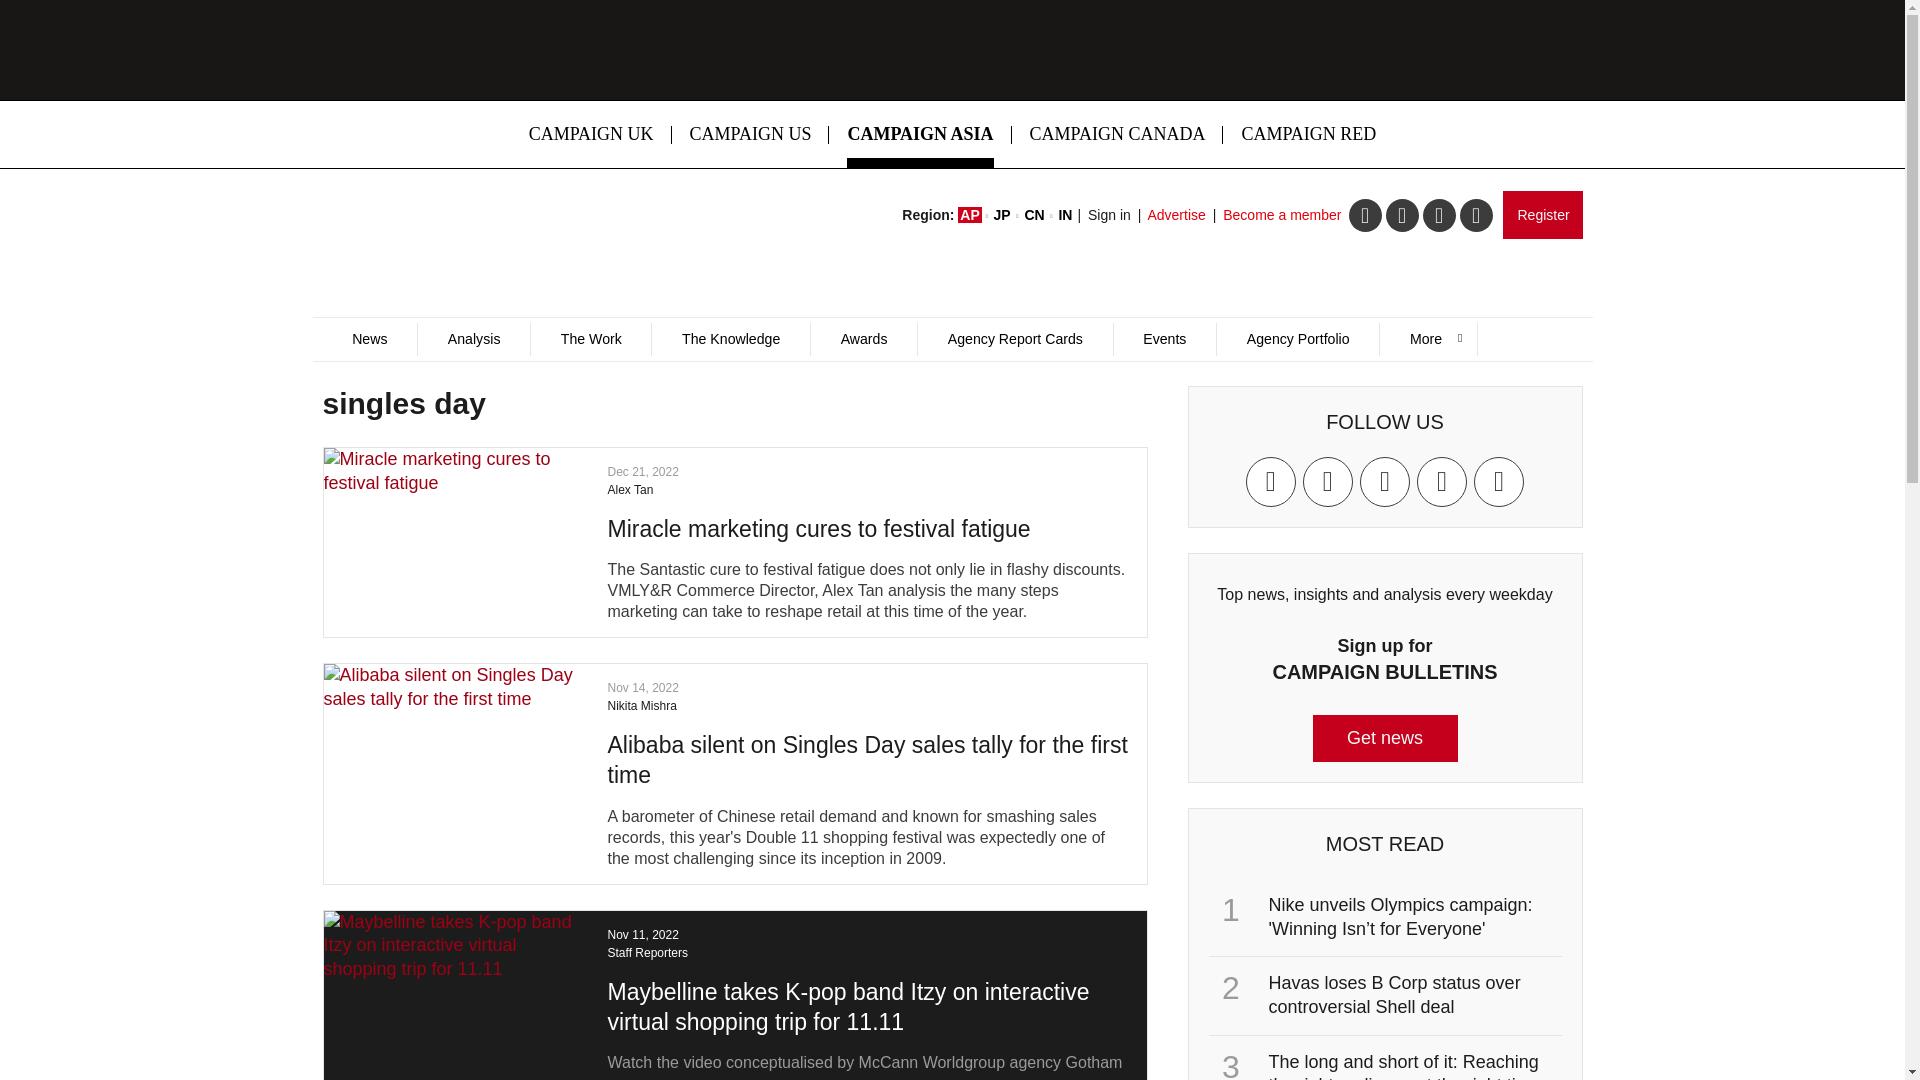  Describe the element at coordinates (730, 339) in the screenshot. I see `The Knowledge` at that location.